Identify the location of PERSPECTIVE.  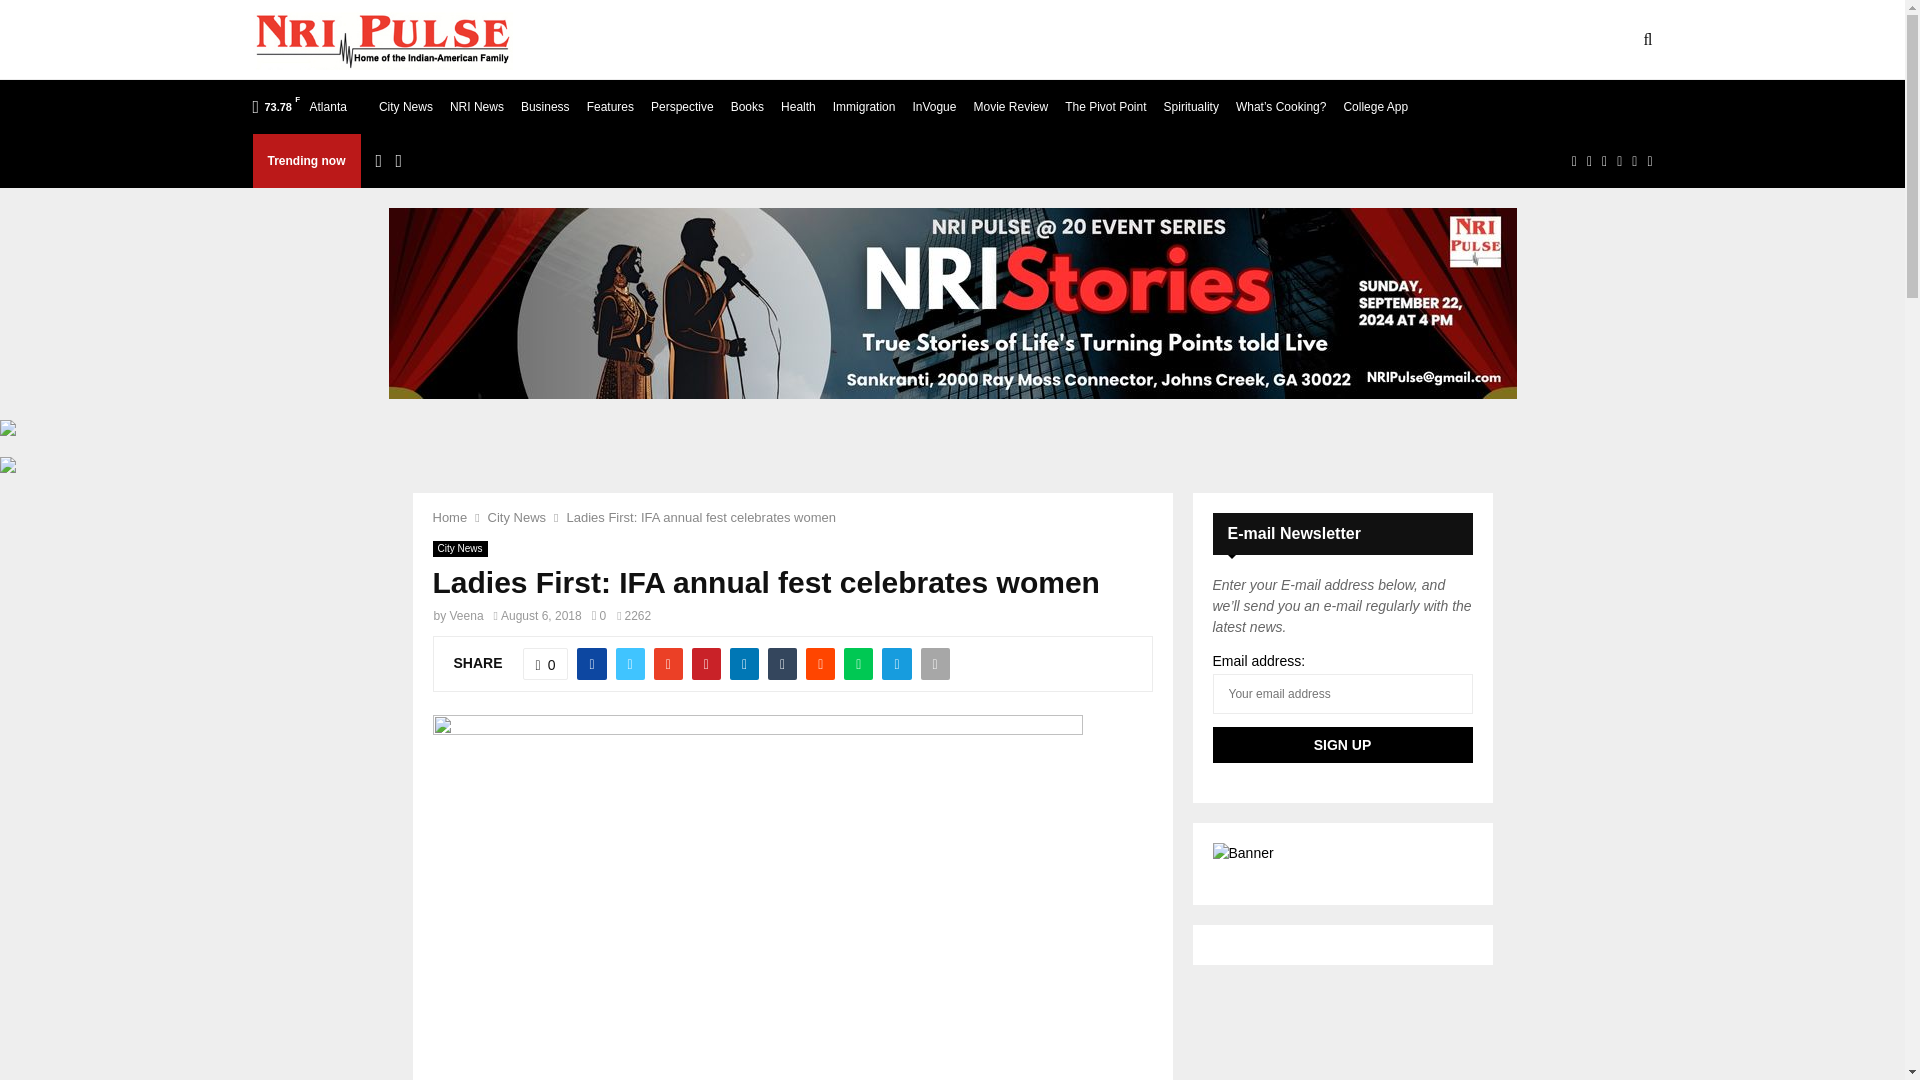
(1402, 40).